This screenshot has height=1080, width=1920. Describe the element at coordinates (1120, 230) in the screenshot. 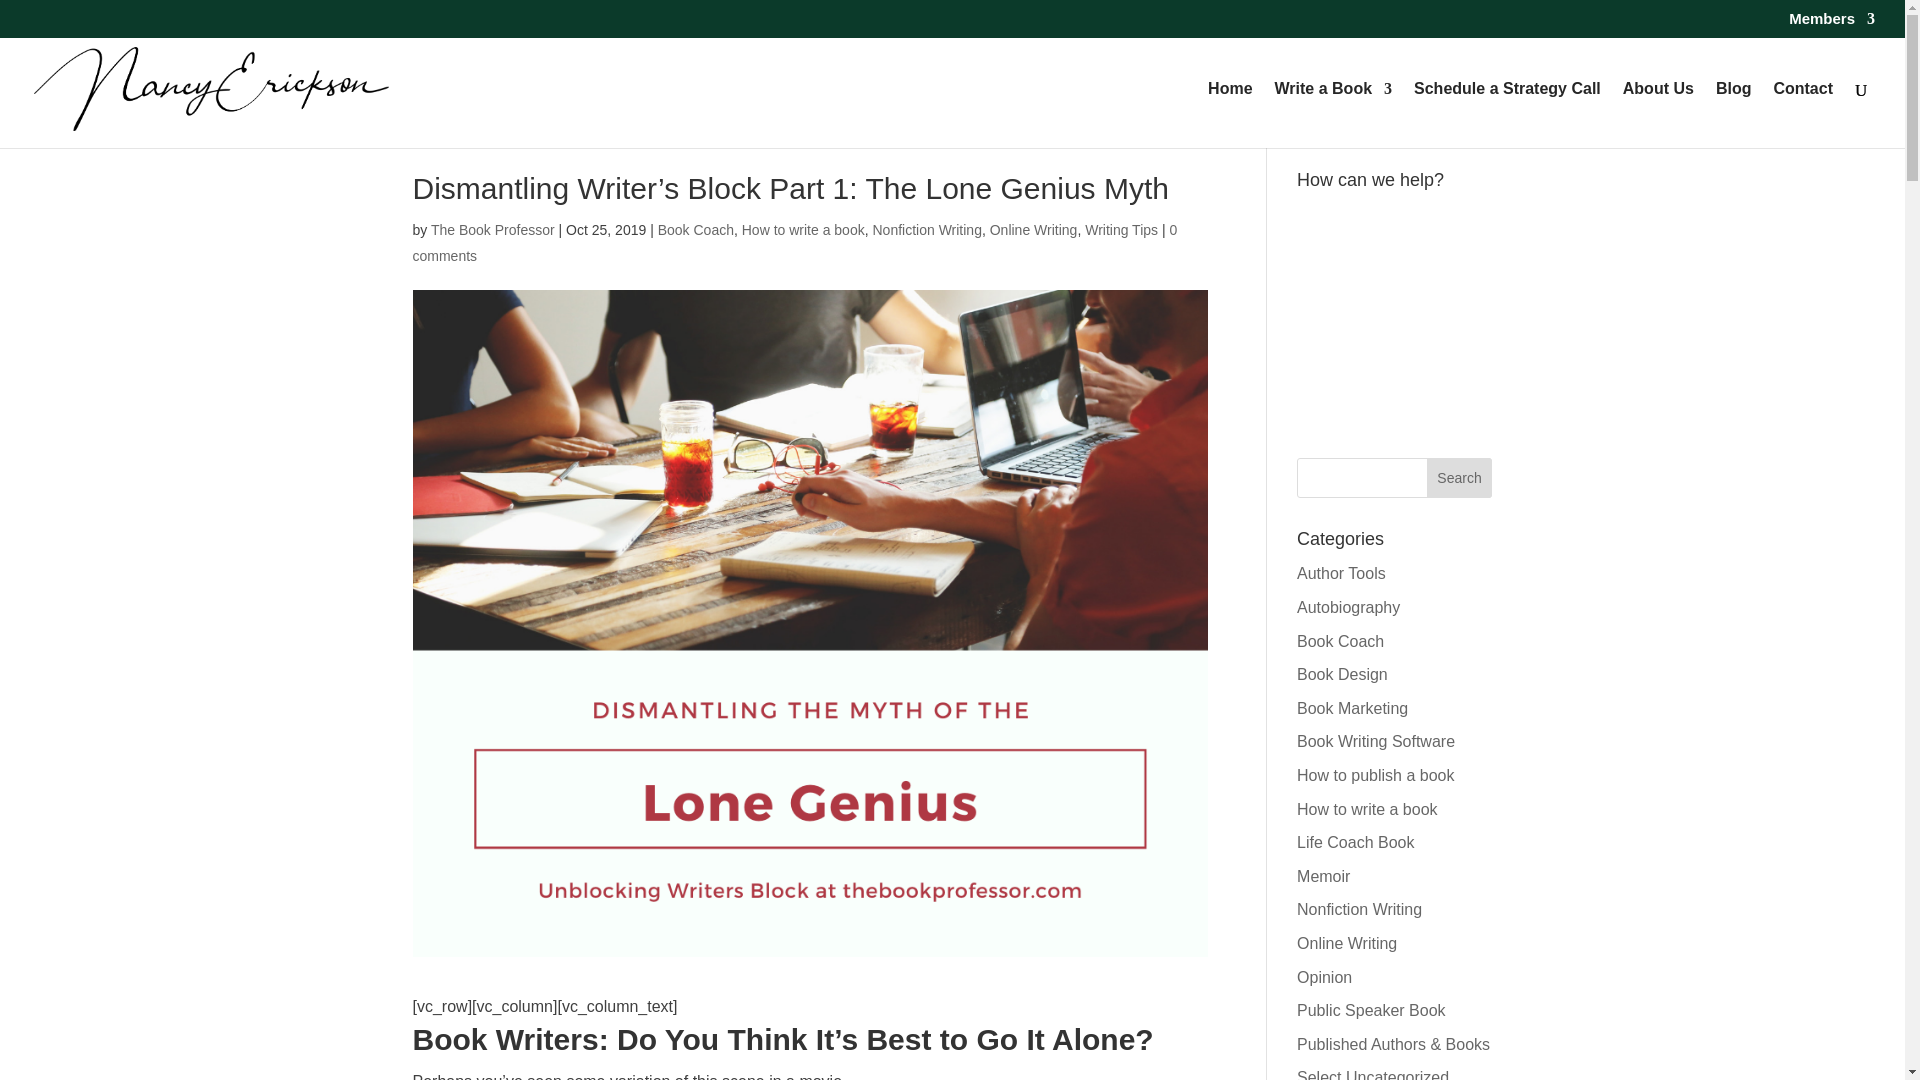

I see `Writing Tips` at that location.